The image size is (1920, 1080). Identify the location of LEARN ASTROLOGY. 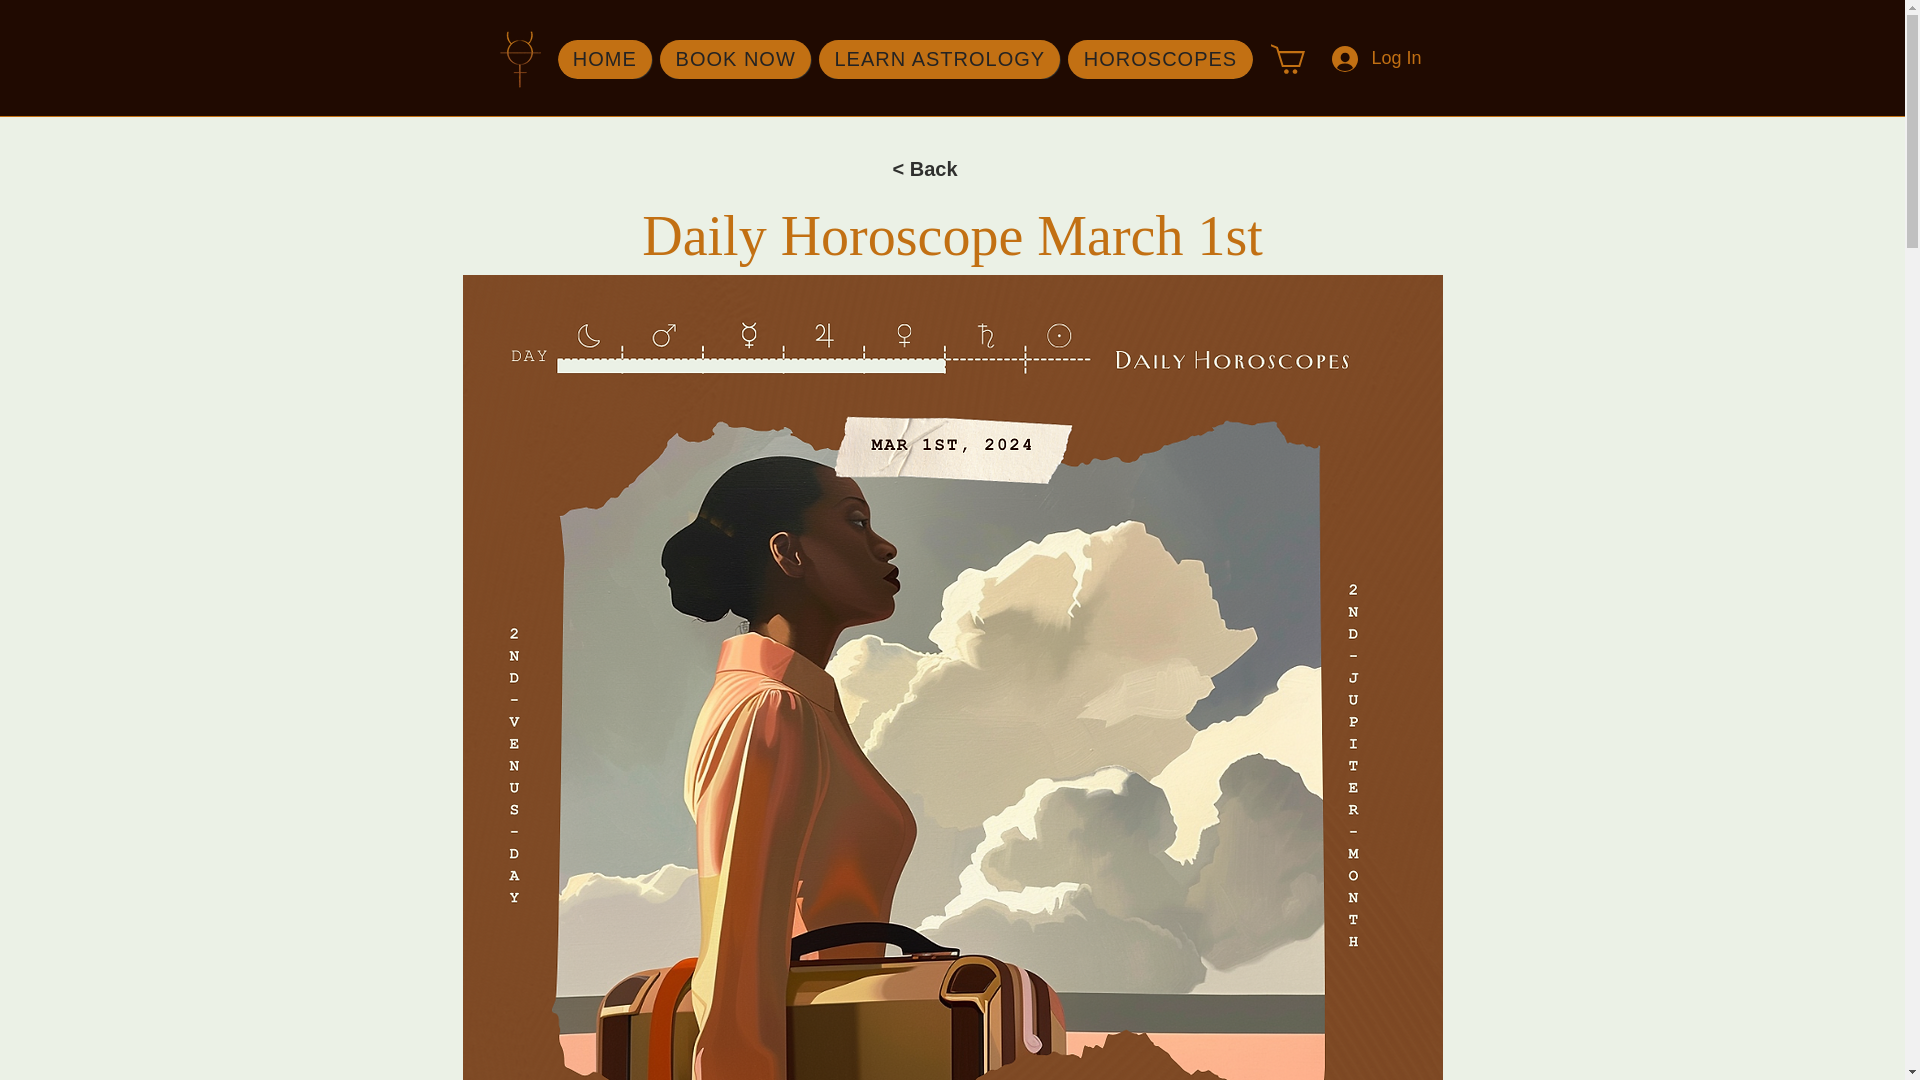
(605, 58).